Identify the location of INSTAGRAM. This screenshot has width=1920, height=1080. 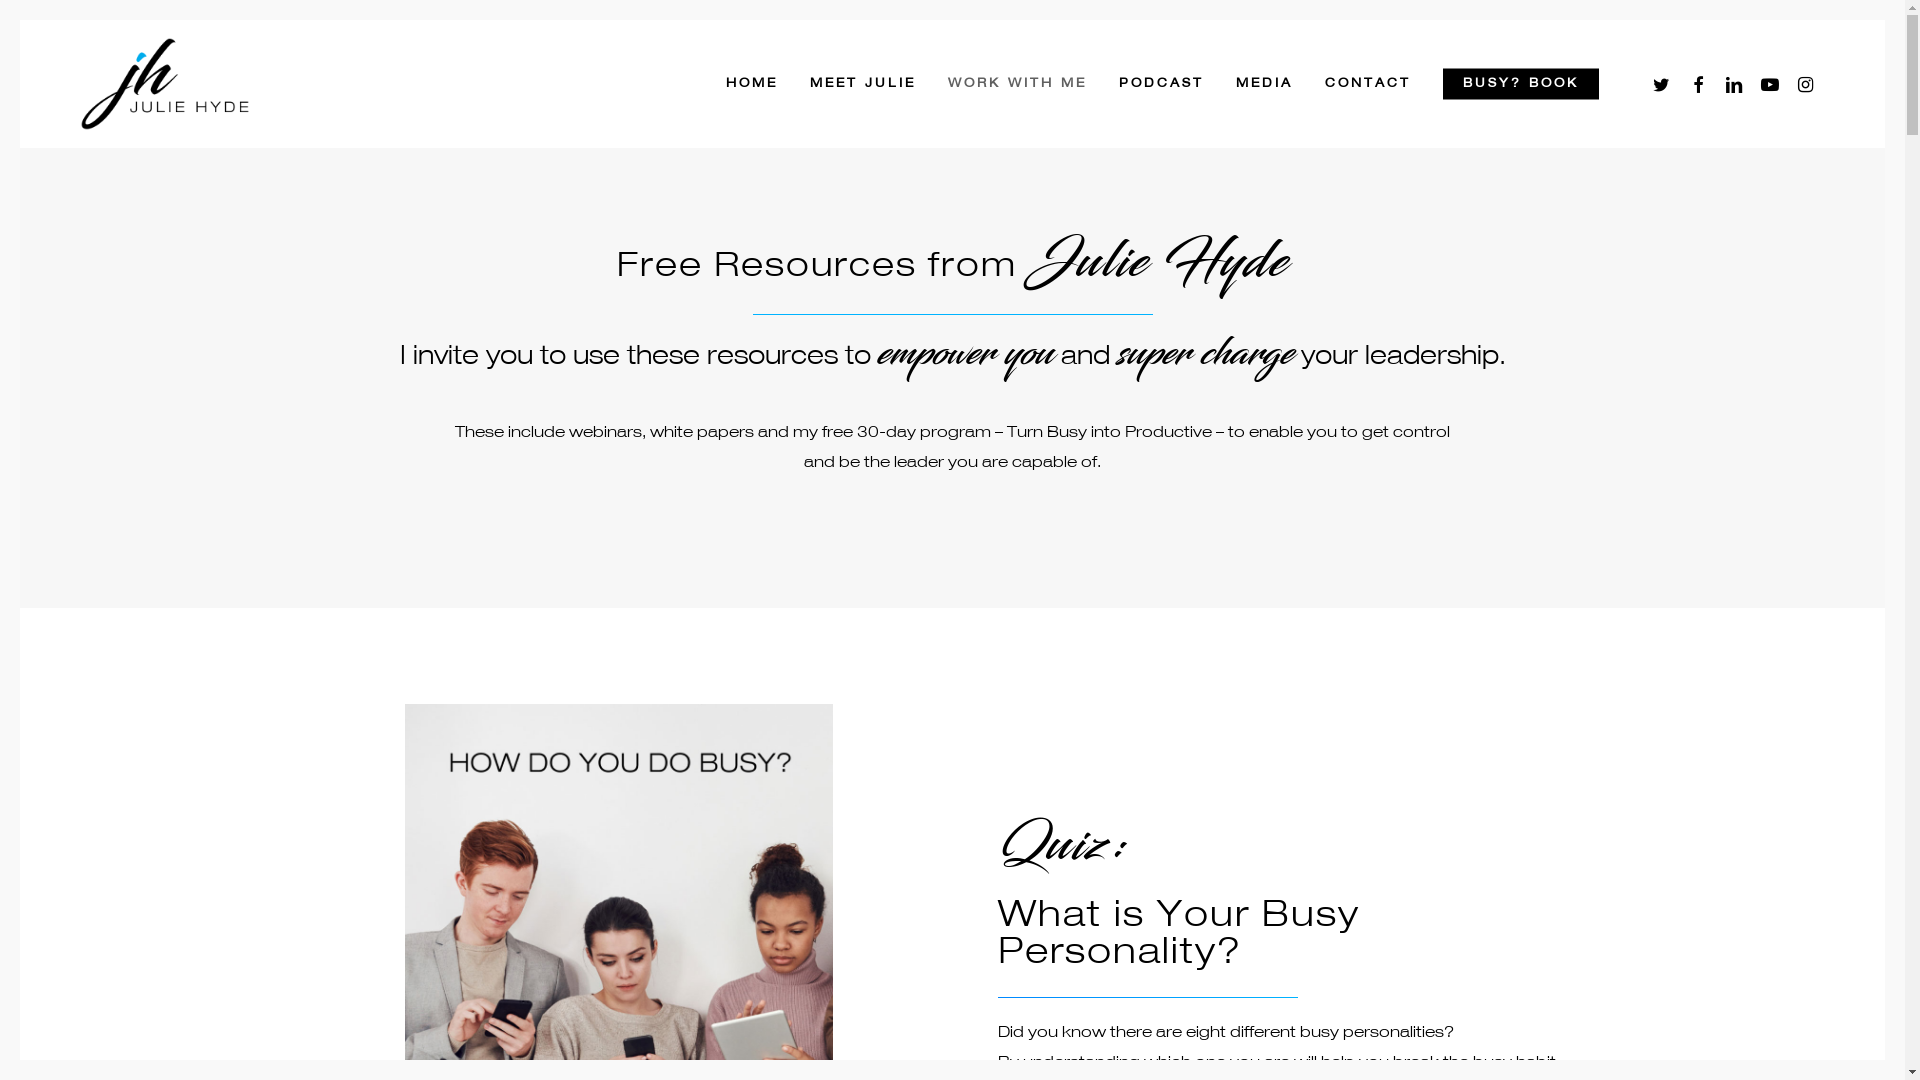
(1807, 84).